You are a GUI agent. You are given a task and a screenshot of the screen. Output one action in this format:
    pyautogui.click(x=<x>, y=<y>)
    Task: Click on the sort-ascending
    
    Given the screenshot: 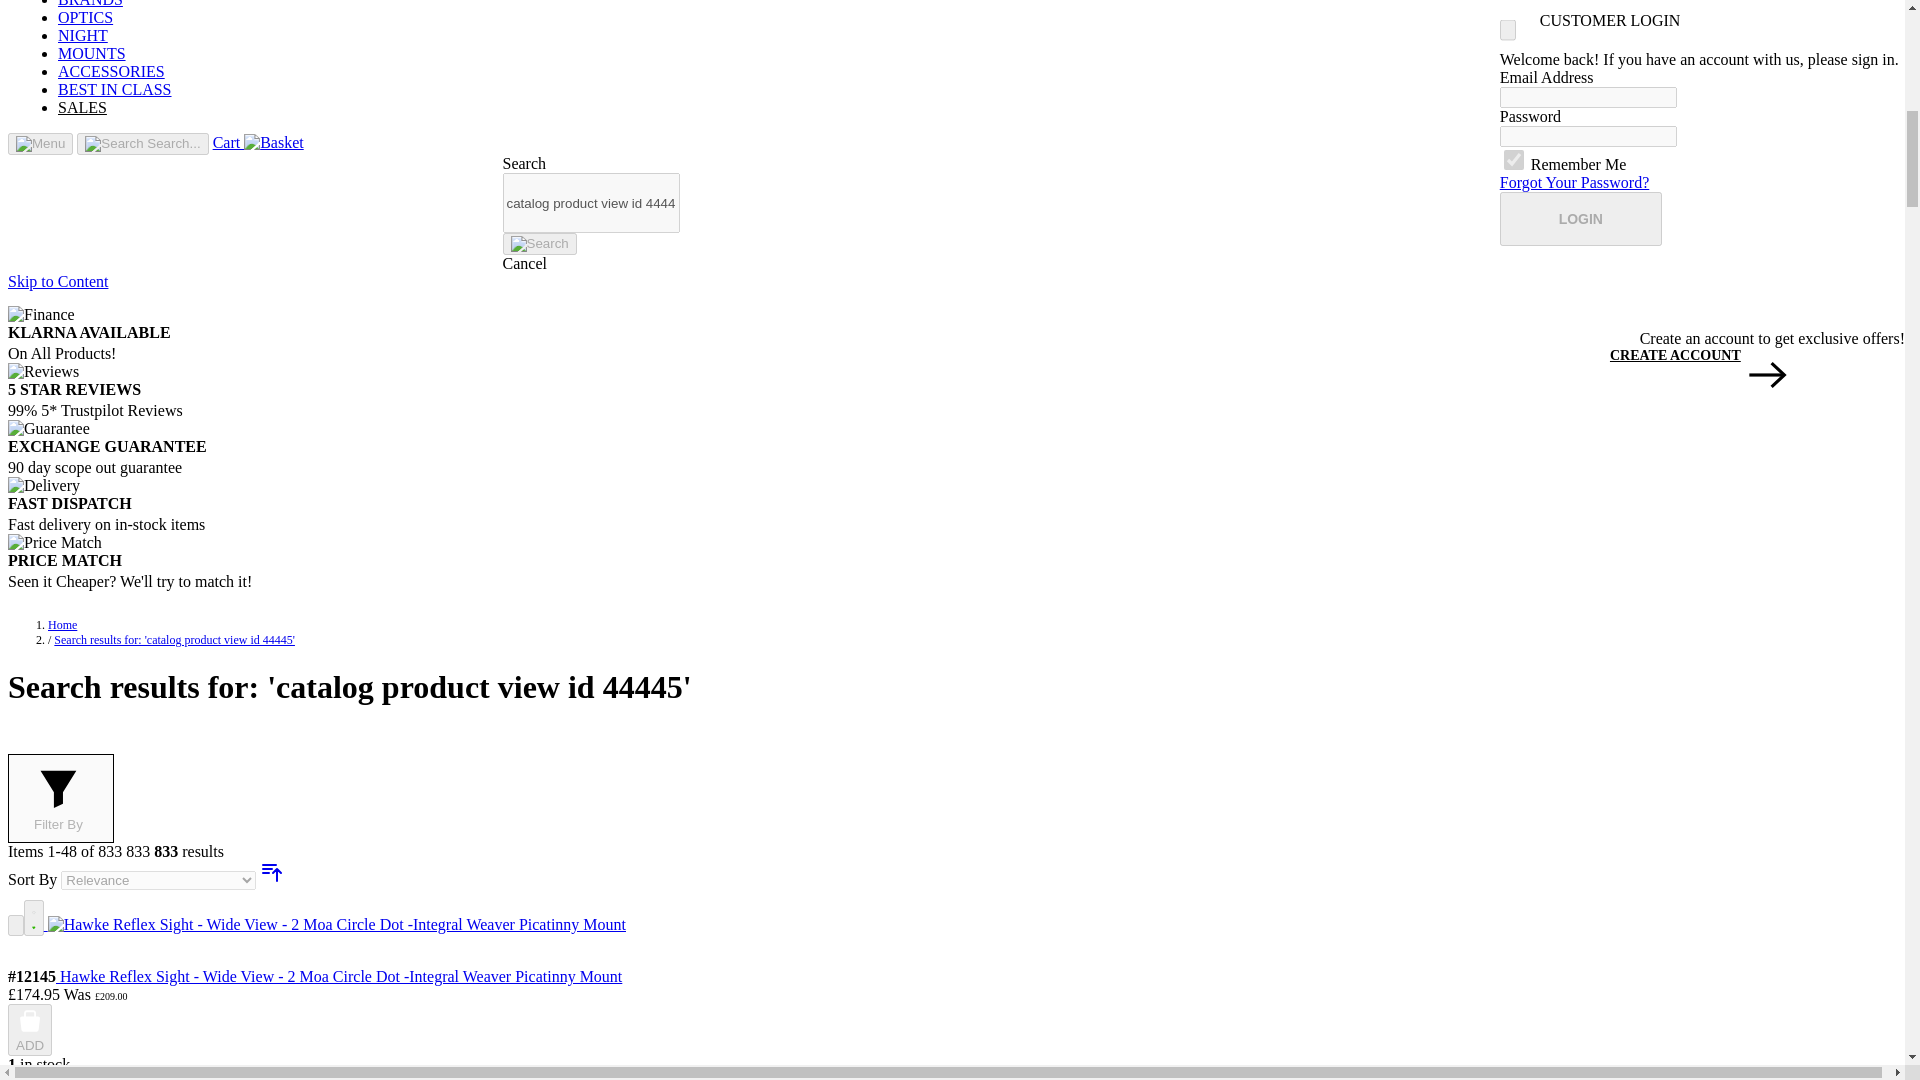 What is the action you would take?
    pyautogui.click(x=272, y=872)
    